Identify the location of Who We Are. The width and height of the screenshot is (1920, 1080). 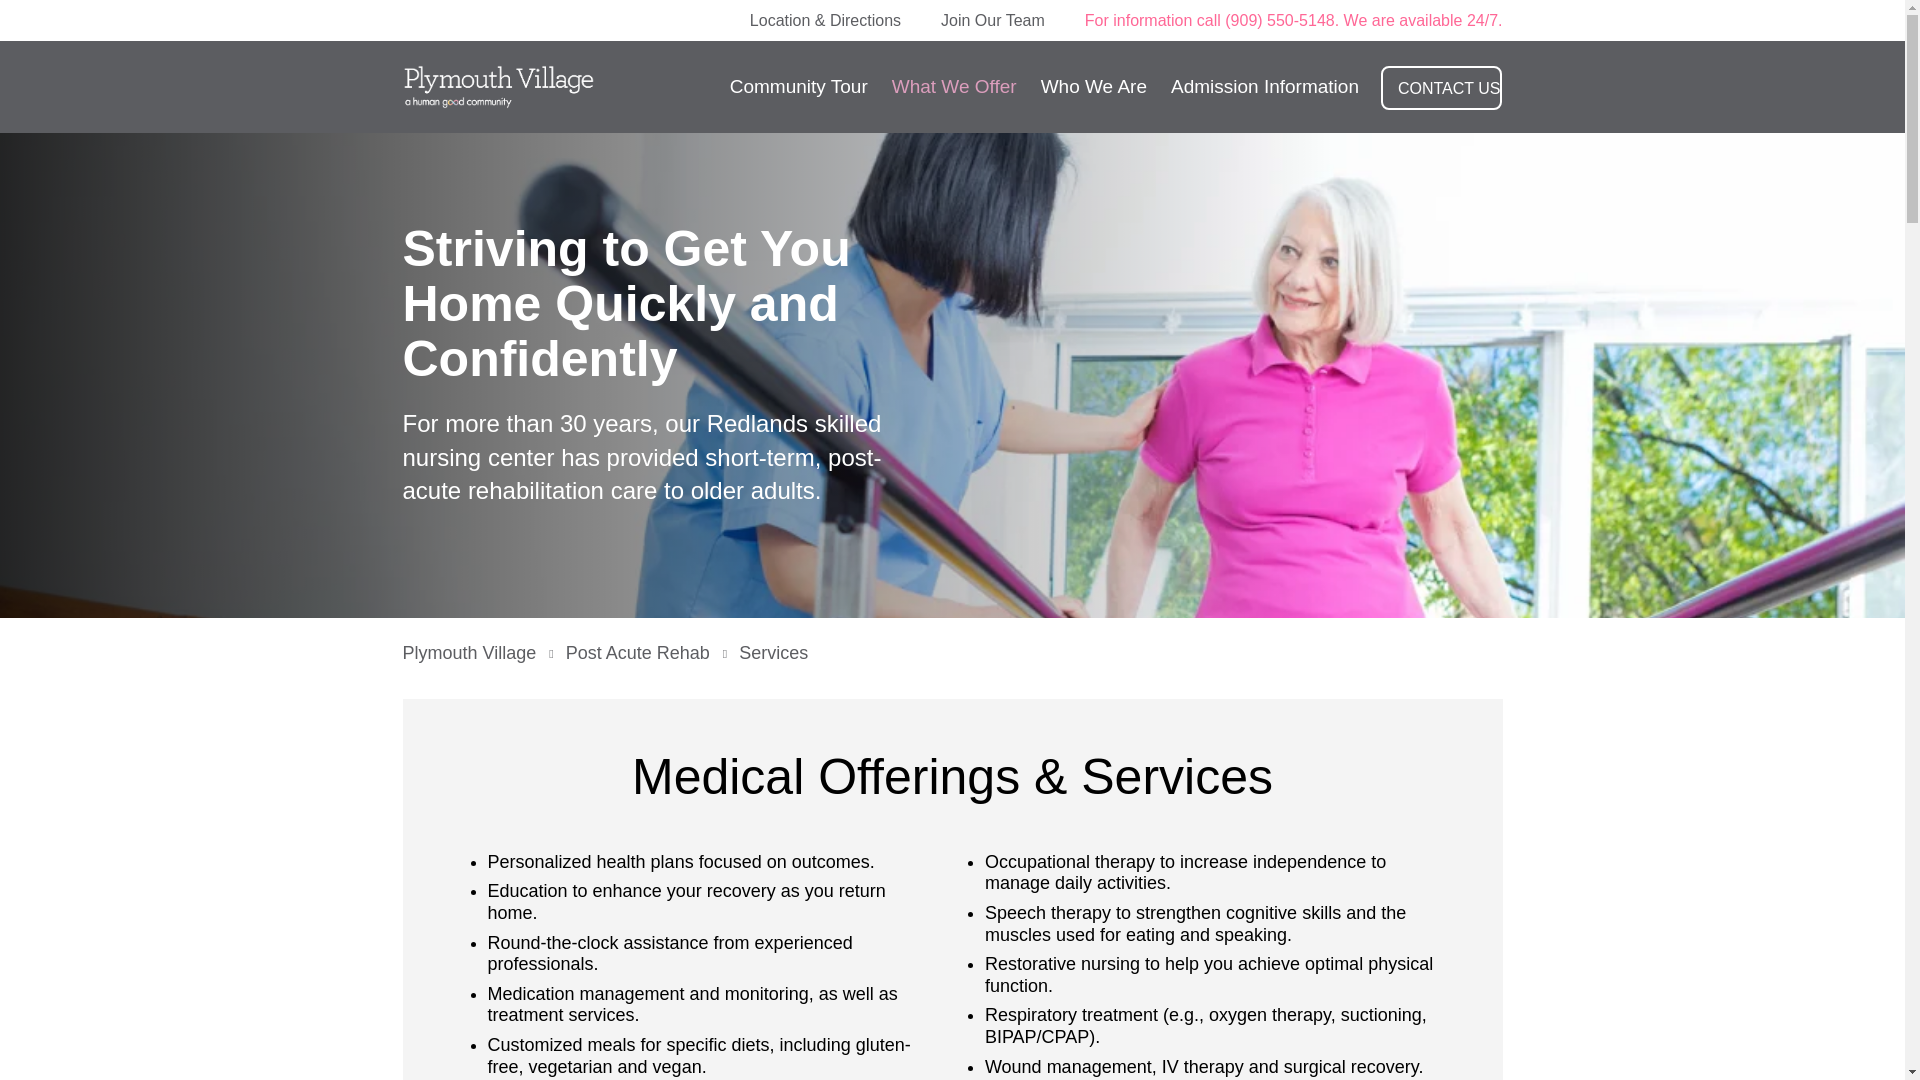
(1094, 87).